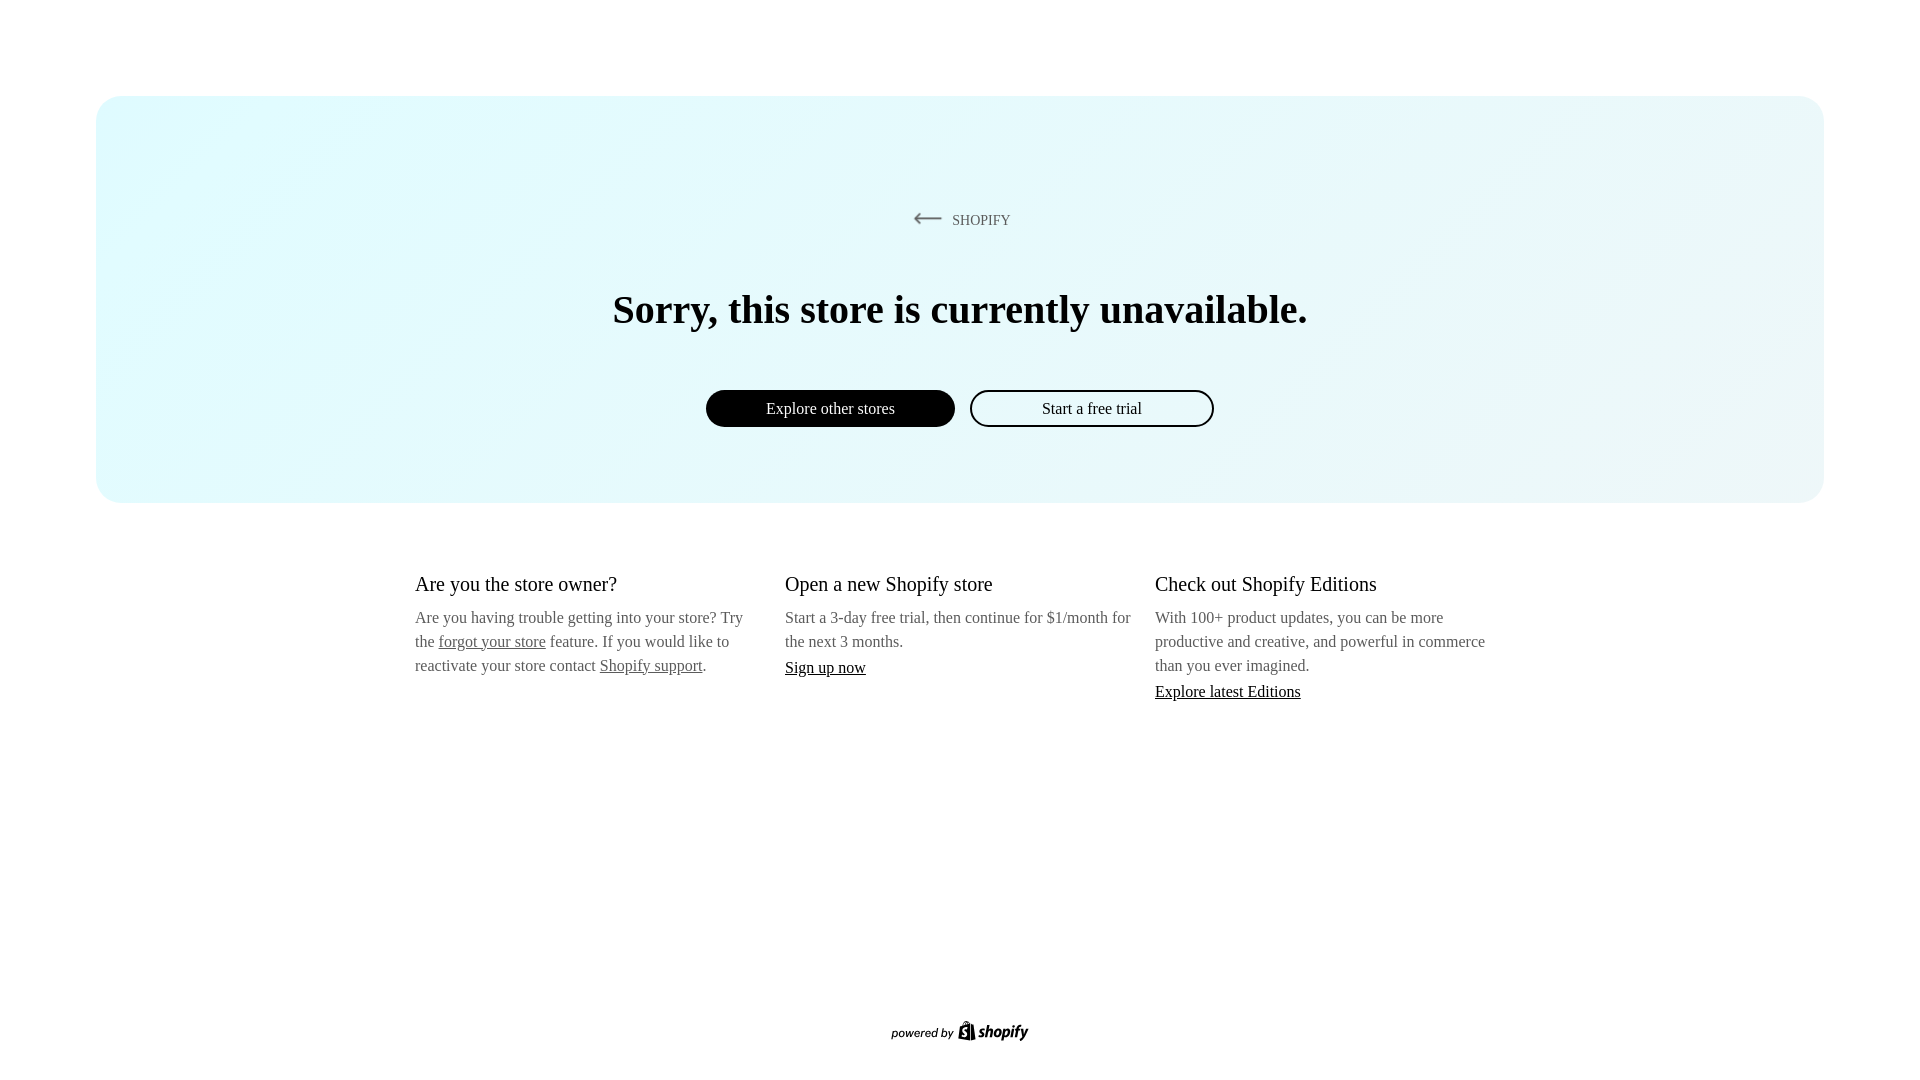  Describe the element at coordinates (830, 408) in the screenshot. I see `Explore other stores` at that location.